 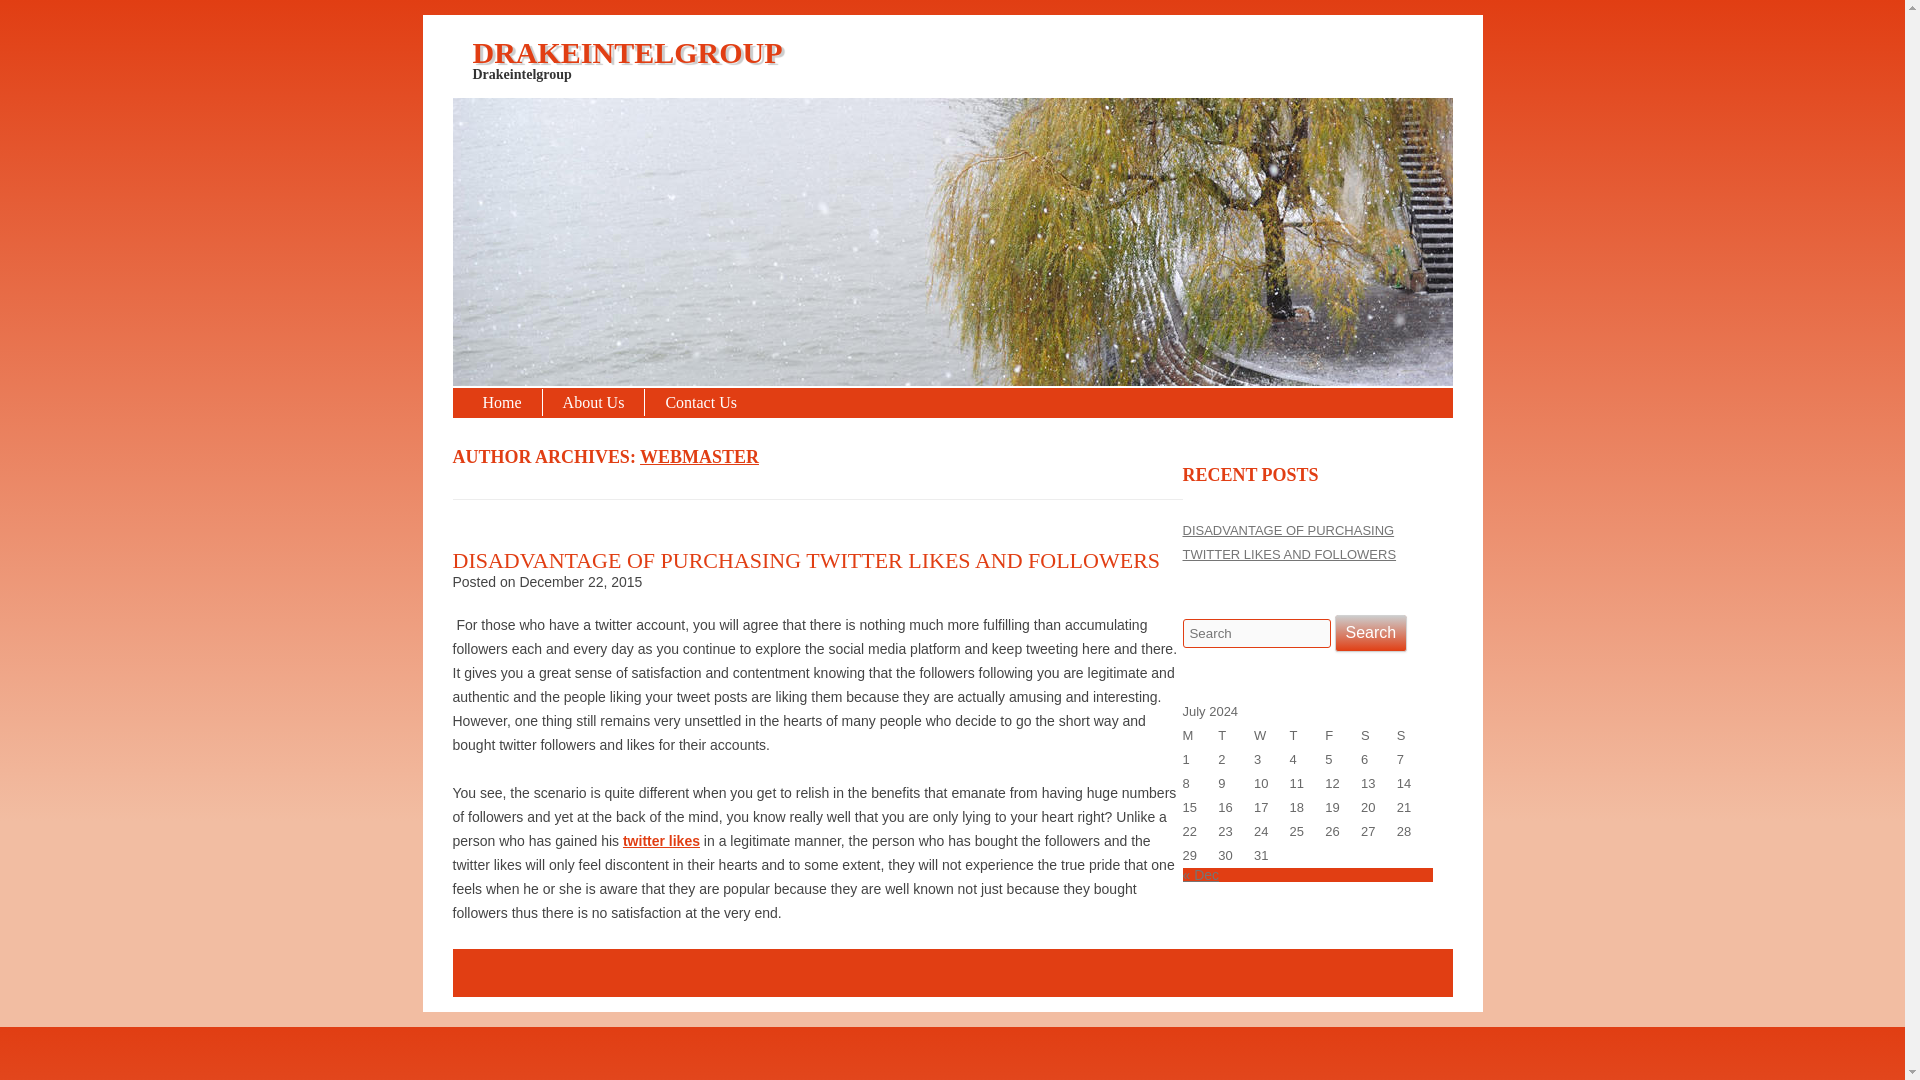 I want to click on Skip to secondary content, so click(x=80, y=22).